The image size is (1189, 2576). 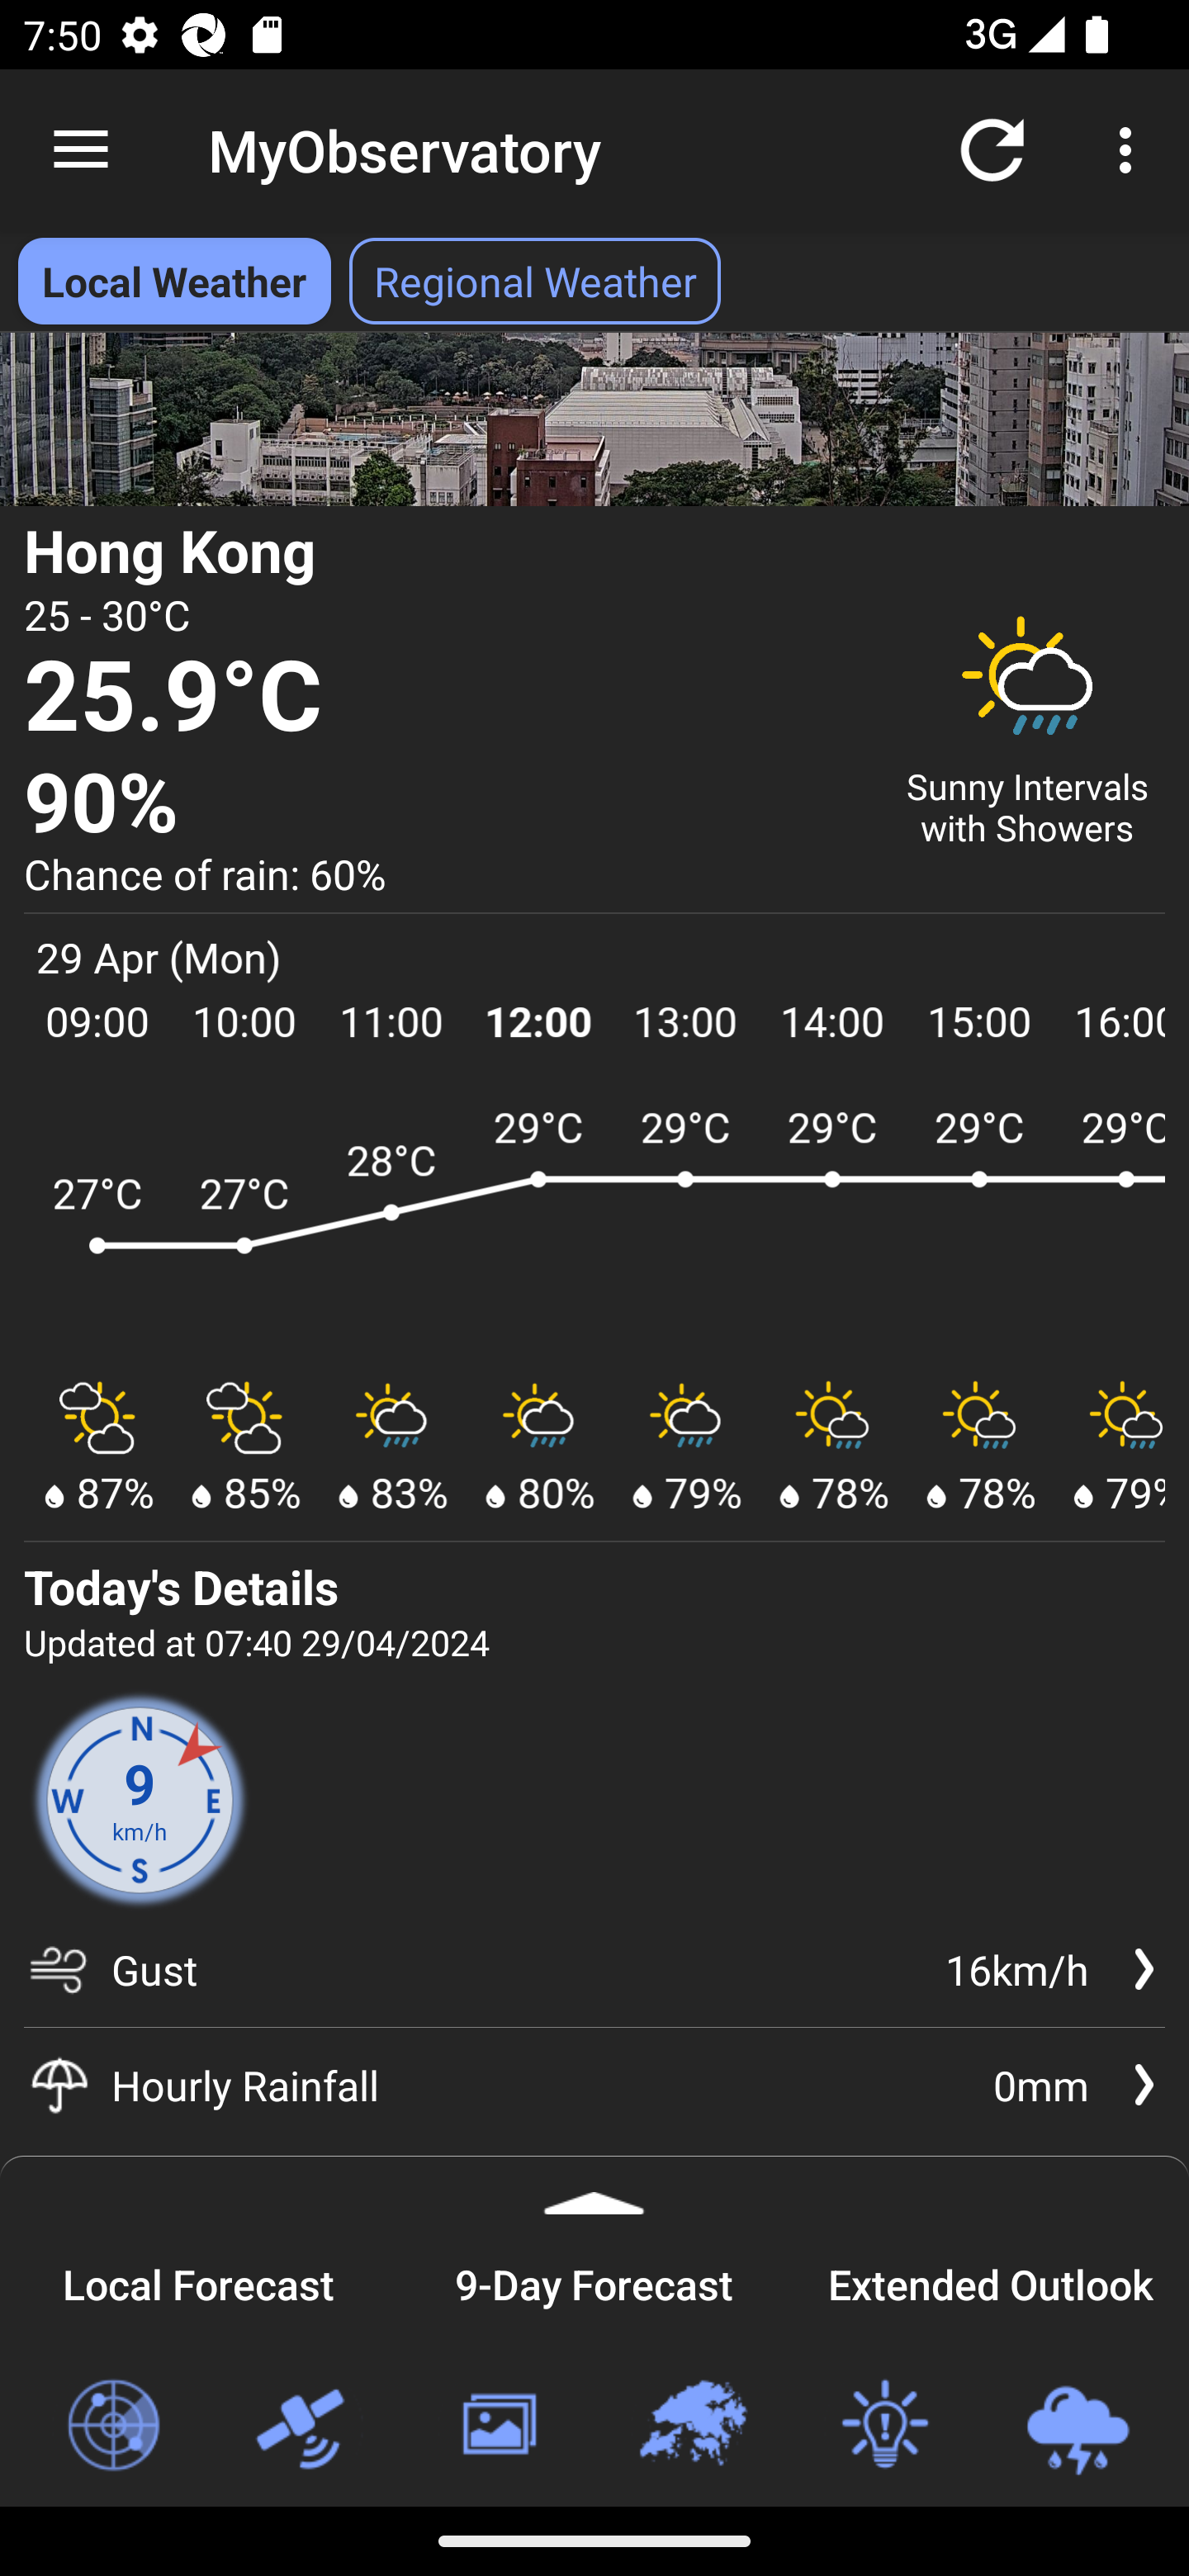 What do you see at coordinates (594, 1227) in the screenshot?
I see `ARWF` at bounding box center [594, 1227].